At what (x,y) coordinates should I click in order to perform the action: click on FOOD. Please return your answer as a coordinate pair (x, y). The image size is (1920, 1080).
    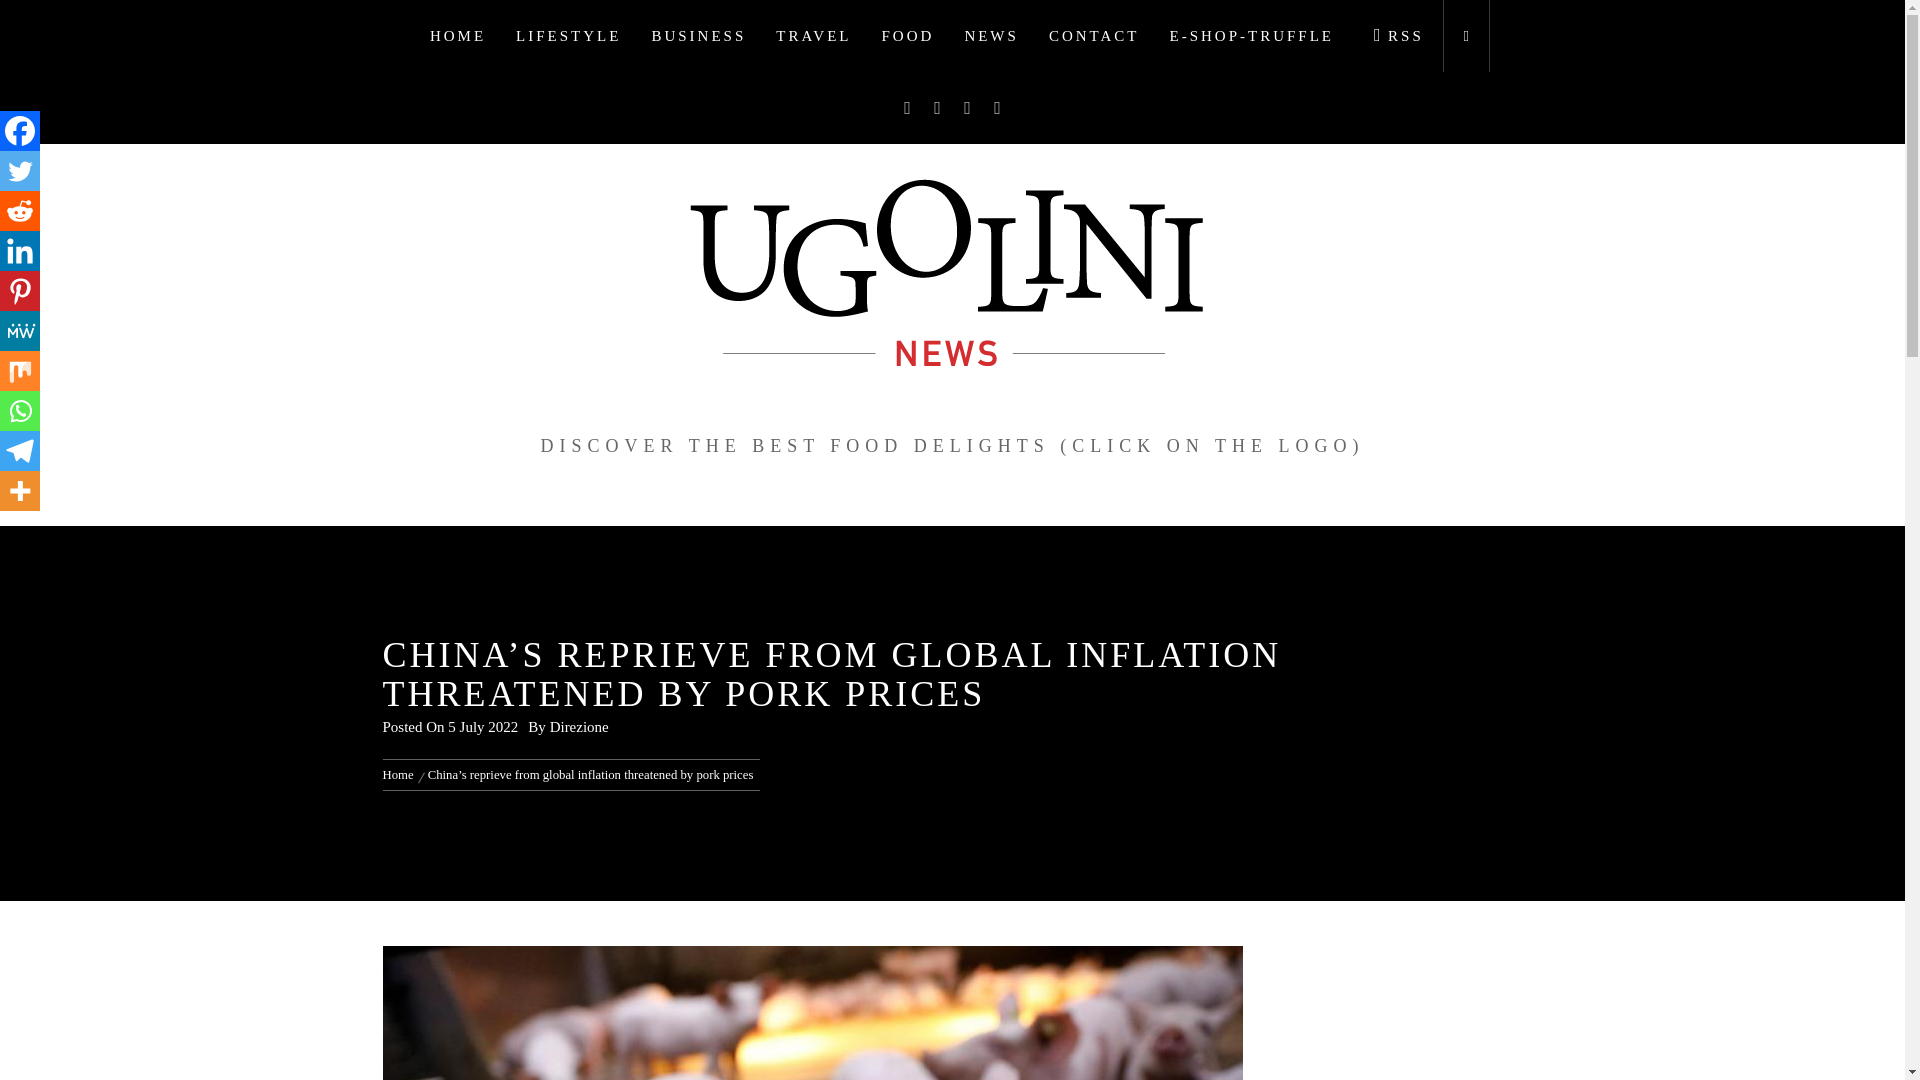
    Looking at the image, I should click on (908, 36).